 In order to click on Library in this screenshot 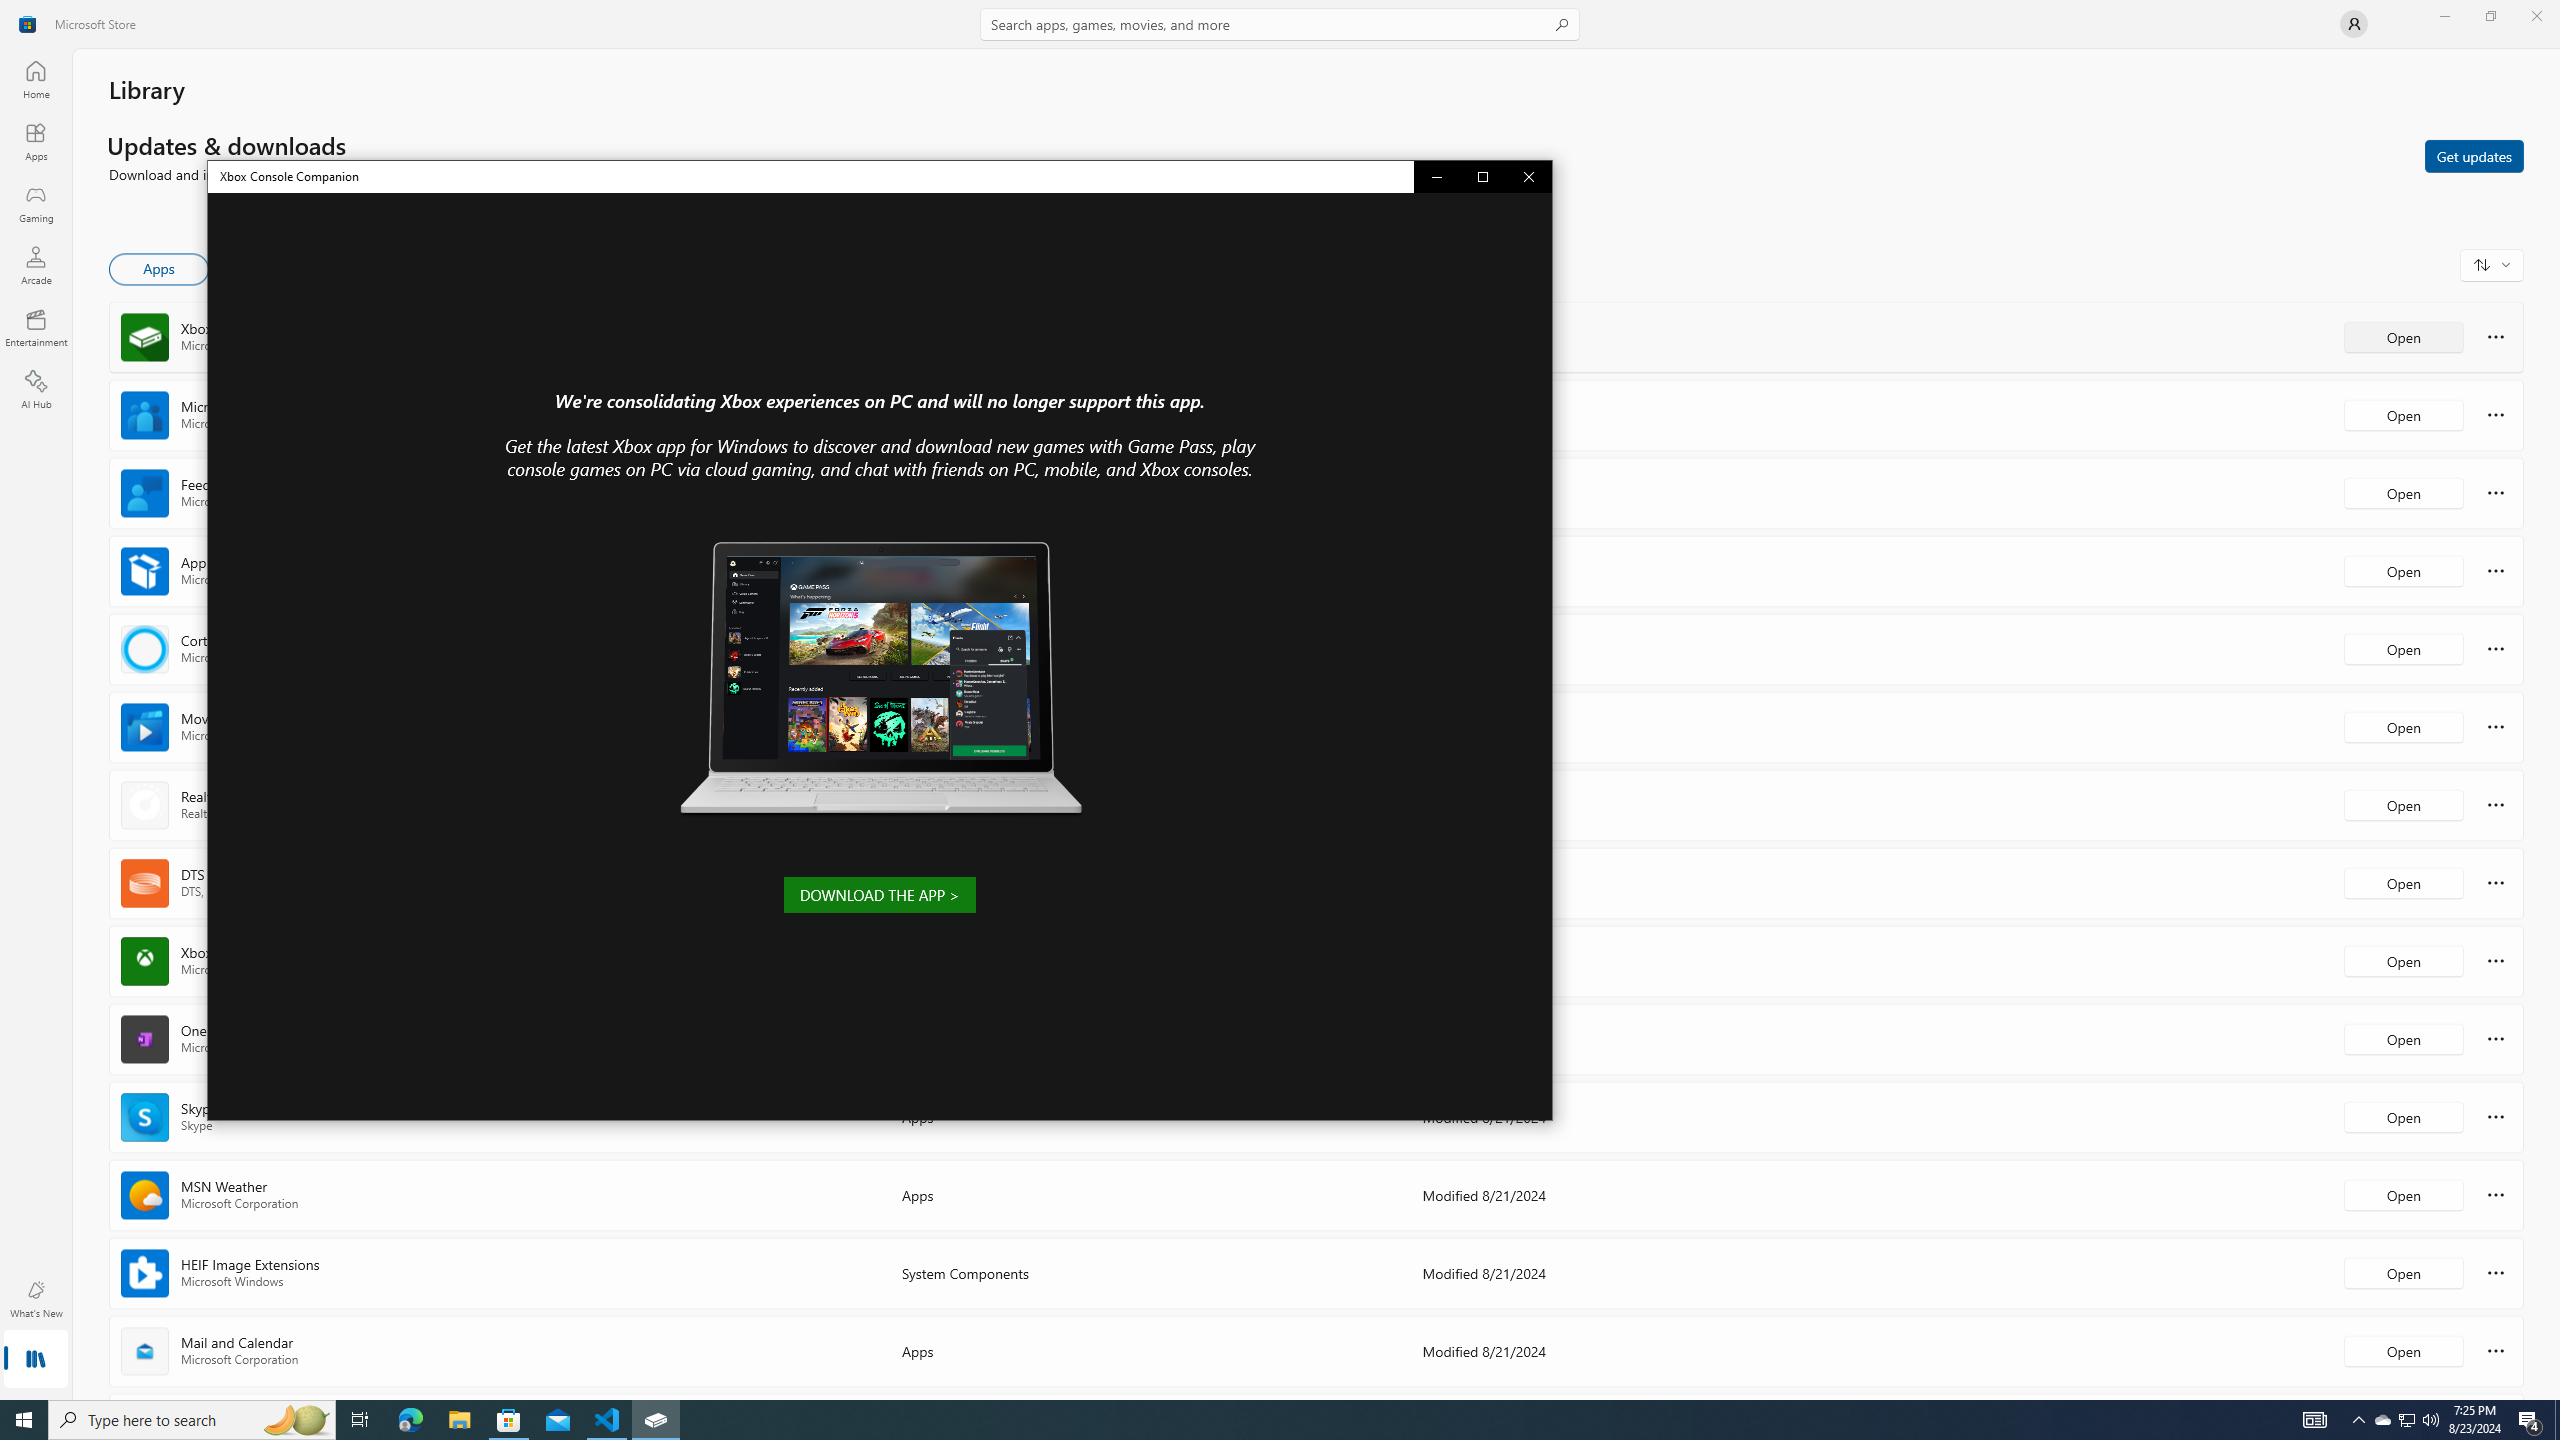, I will do `click(36, 1361)`.